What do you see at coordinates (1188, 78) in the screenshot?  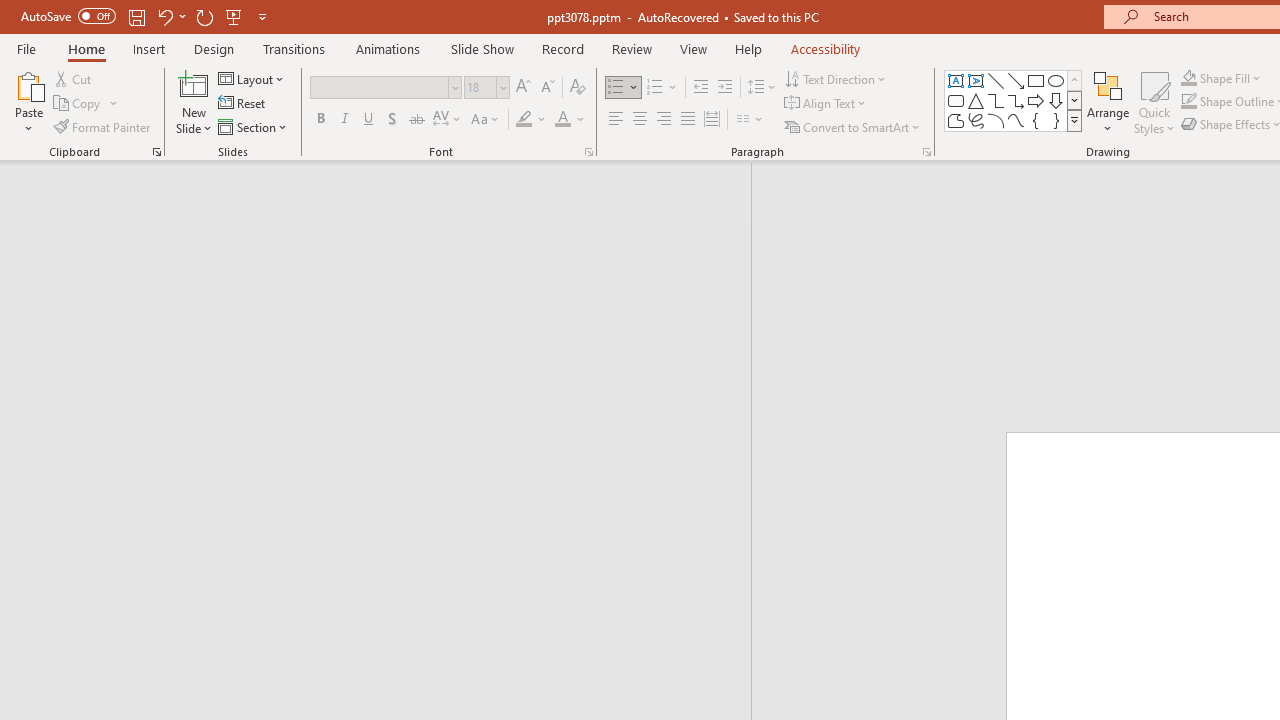 I see `Shape Fill Dark Green, Accent 2` at bounding box center [1188, 78].